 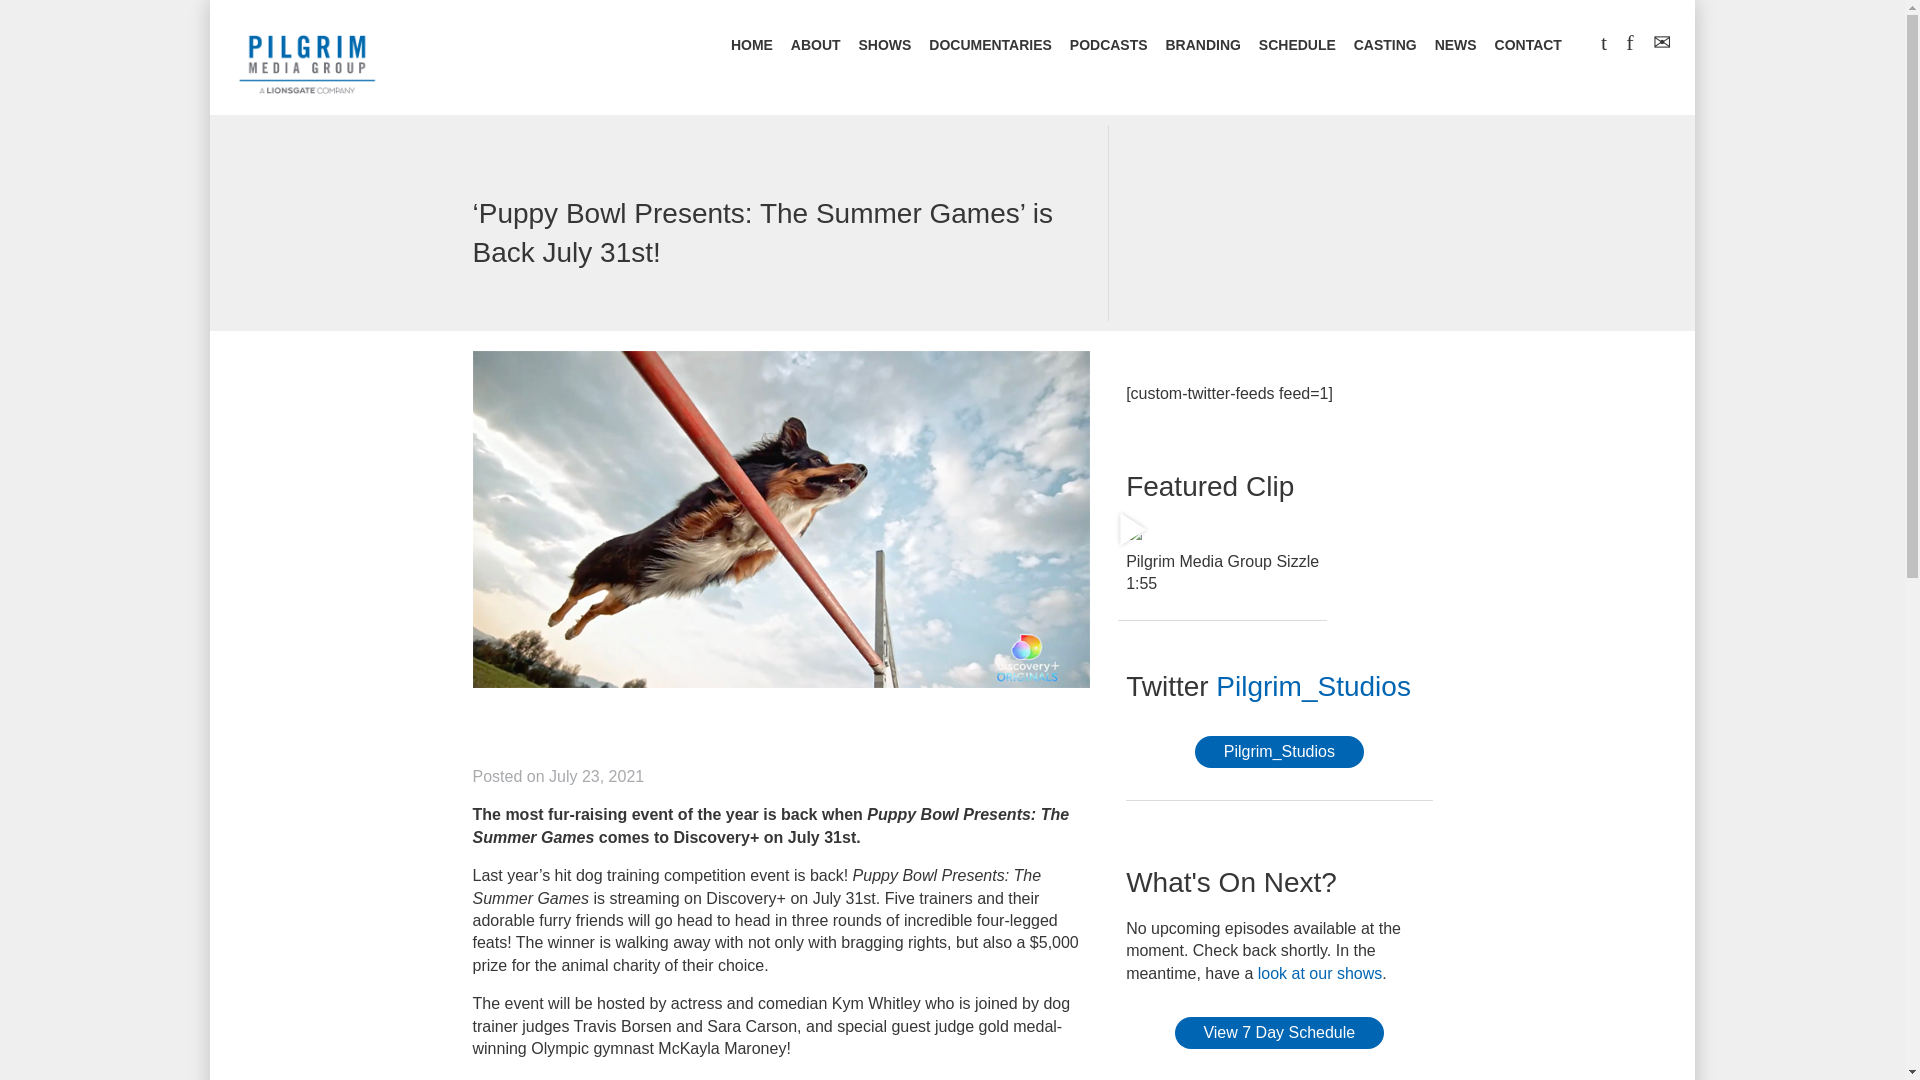 What do you see at coordinates (752, 46) in the screenshot?
I see `HOME` at bounding box center [752, 46].